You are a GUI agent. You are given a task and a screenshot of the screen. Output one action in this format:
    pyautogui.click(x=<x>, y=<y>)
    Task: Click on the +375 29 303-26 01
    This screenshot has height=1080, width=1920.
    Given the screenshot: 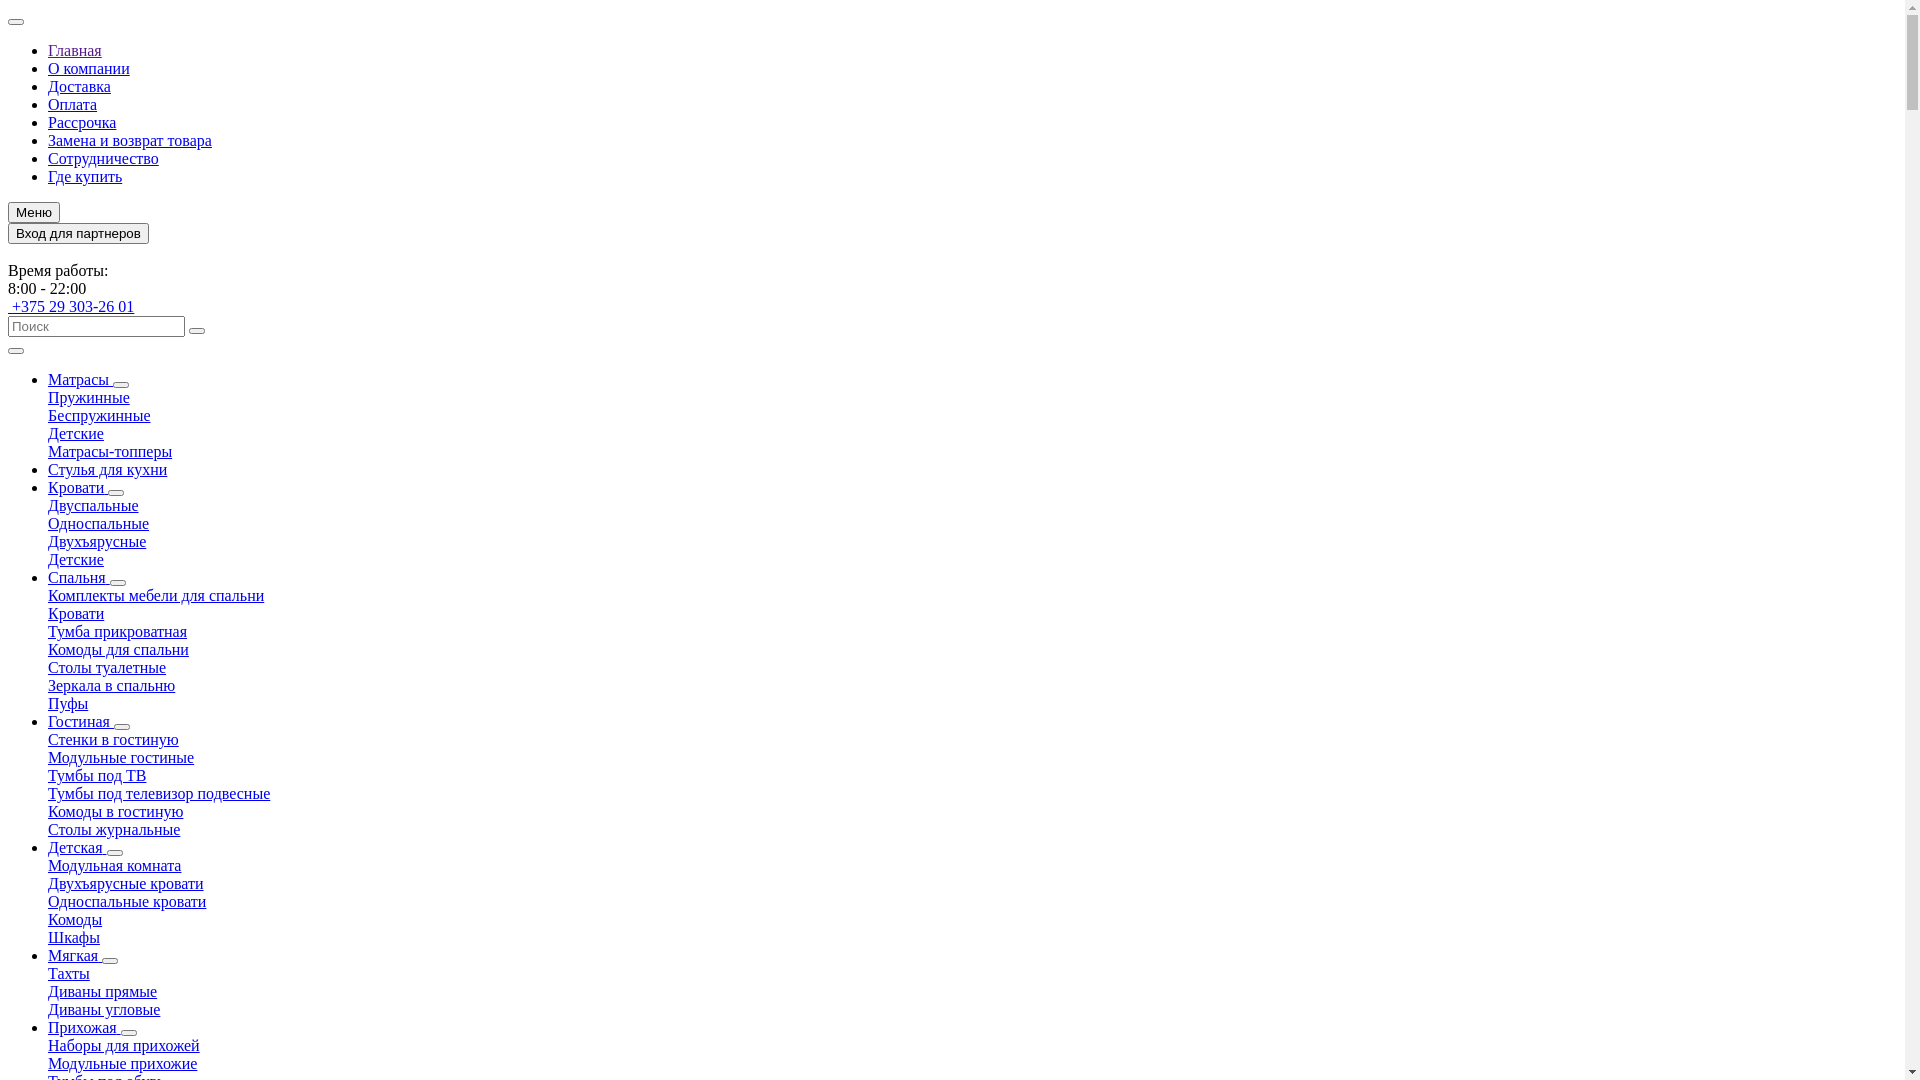 What is the action you would take?
    pyautogui.click(x=71, y=306)
    